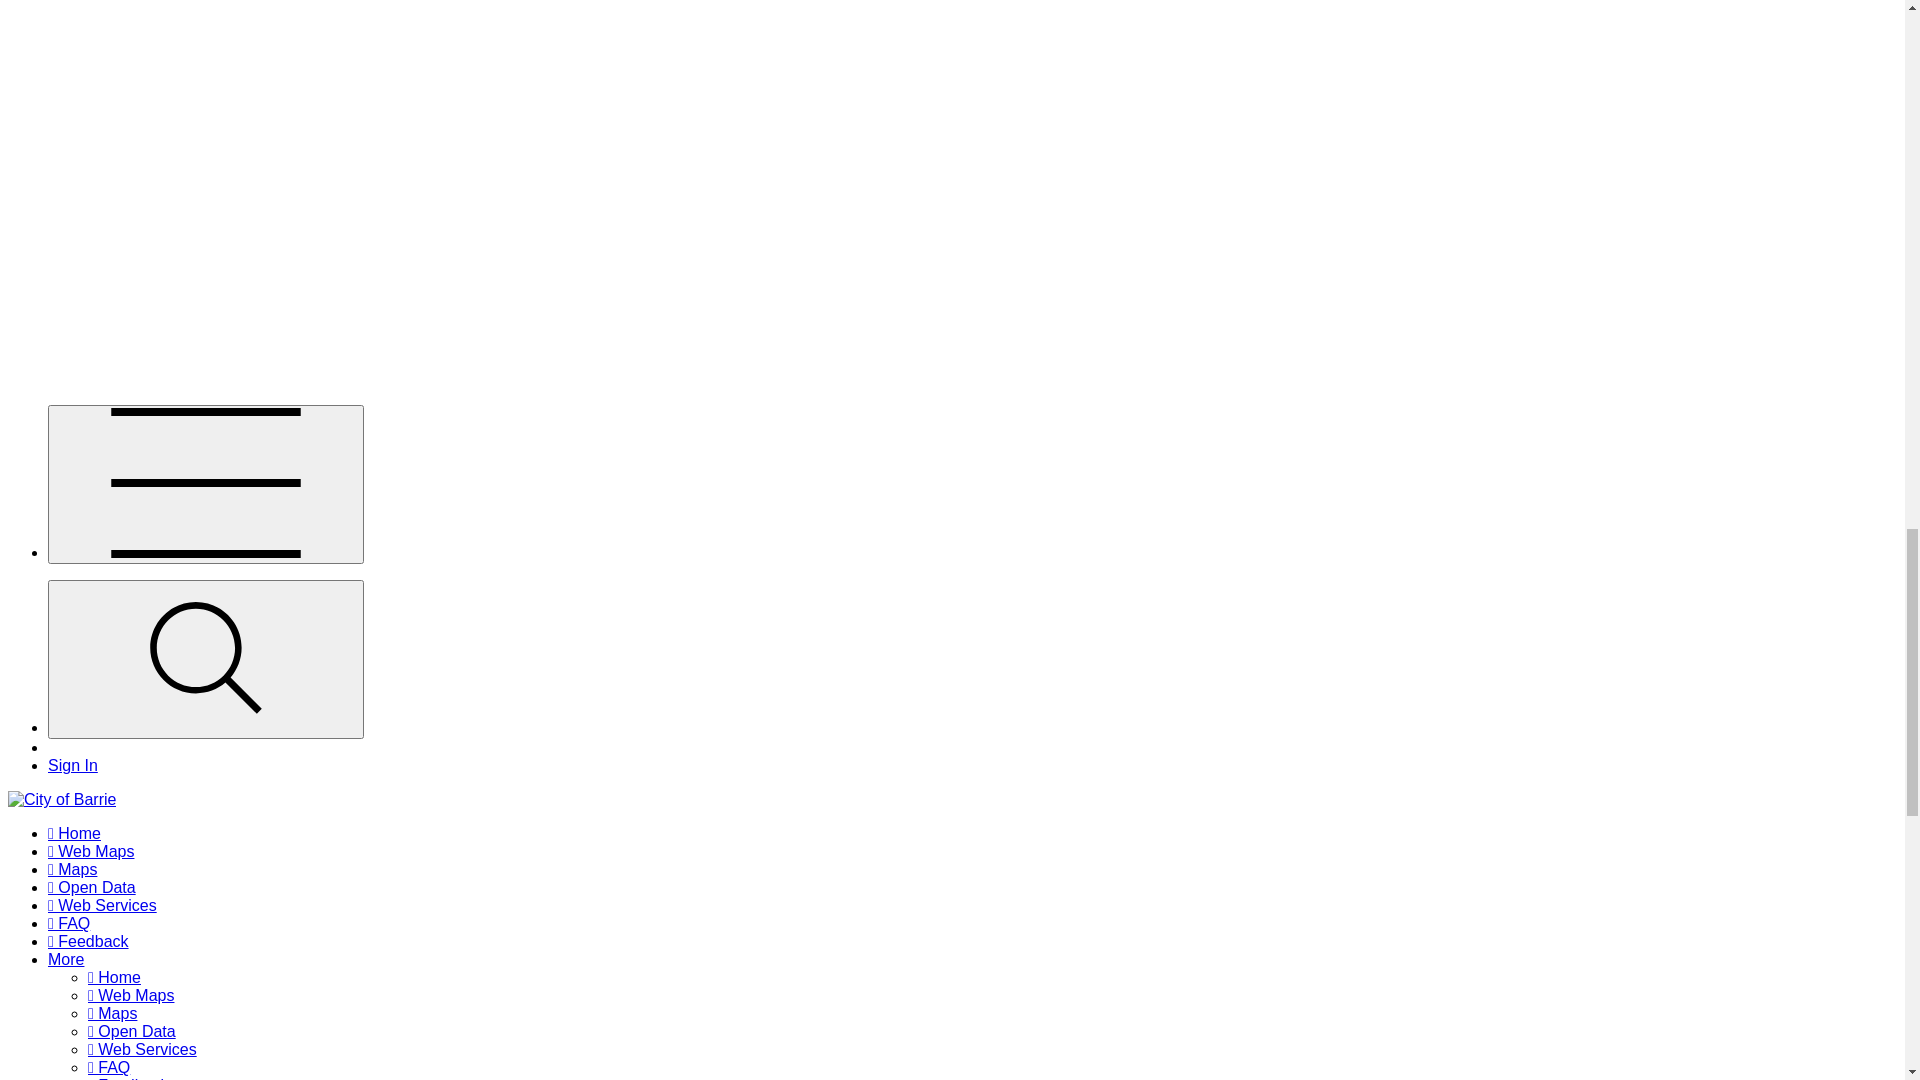 The image size is (1920, 1080). What do you see at coordinates (185, 722) in the screenshot?
I see `Close` at bounding box center [185, 722].